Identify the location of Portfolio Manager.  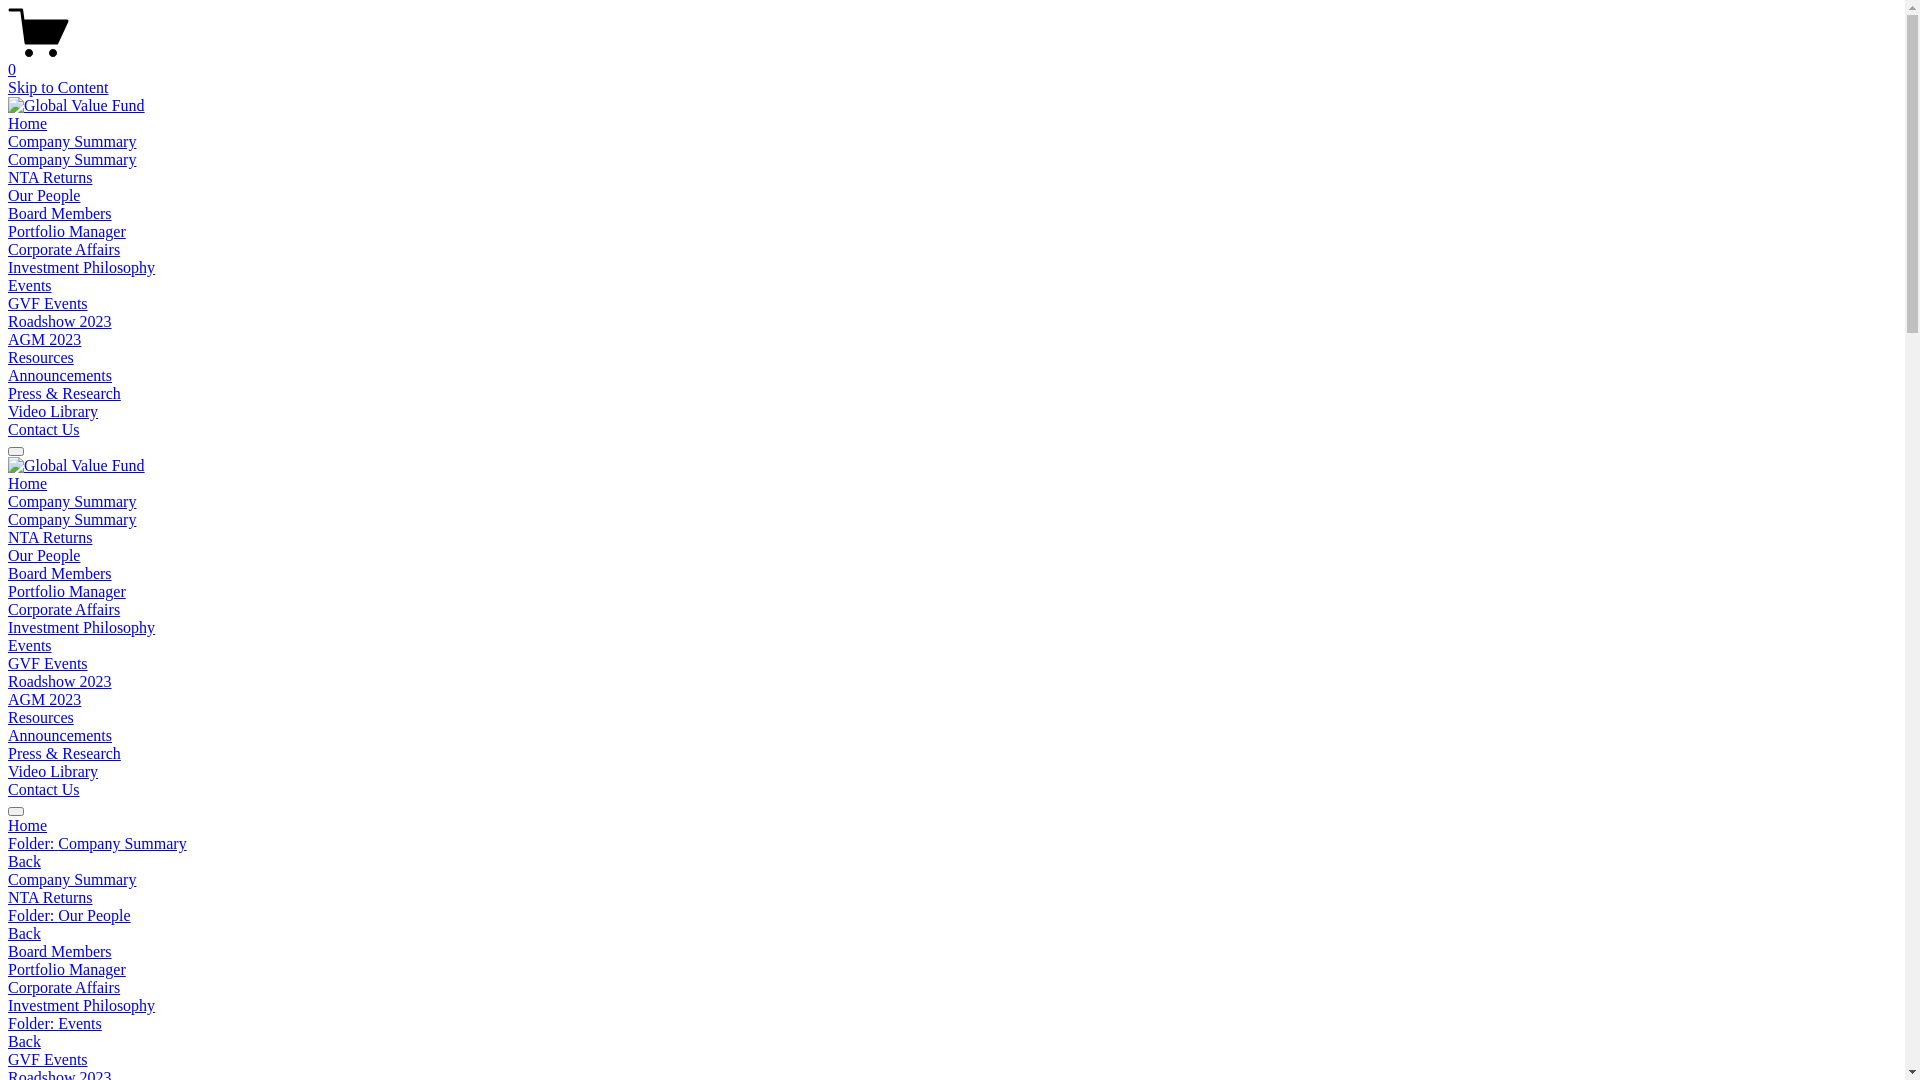
(67, 592).